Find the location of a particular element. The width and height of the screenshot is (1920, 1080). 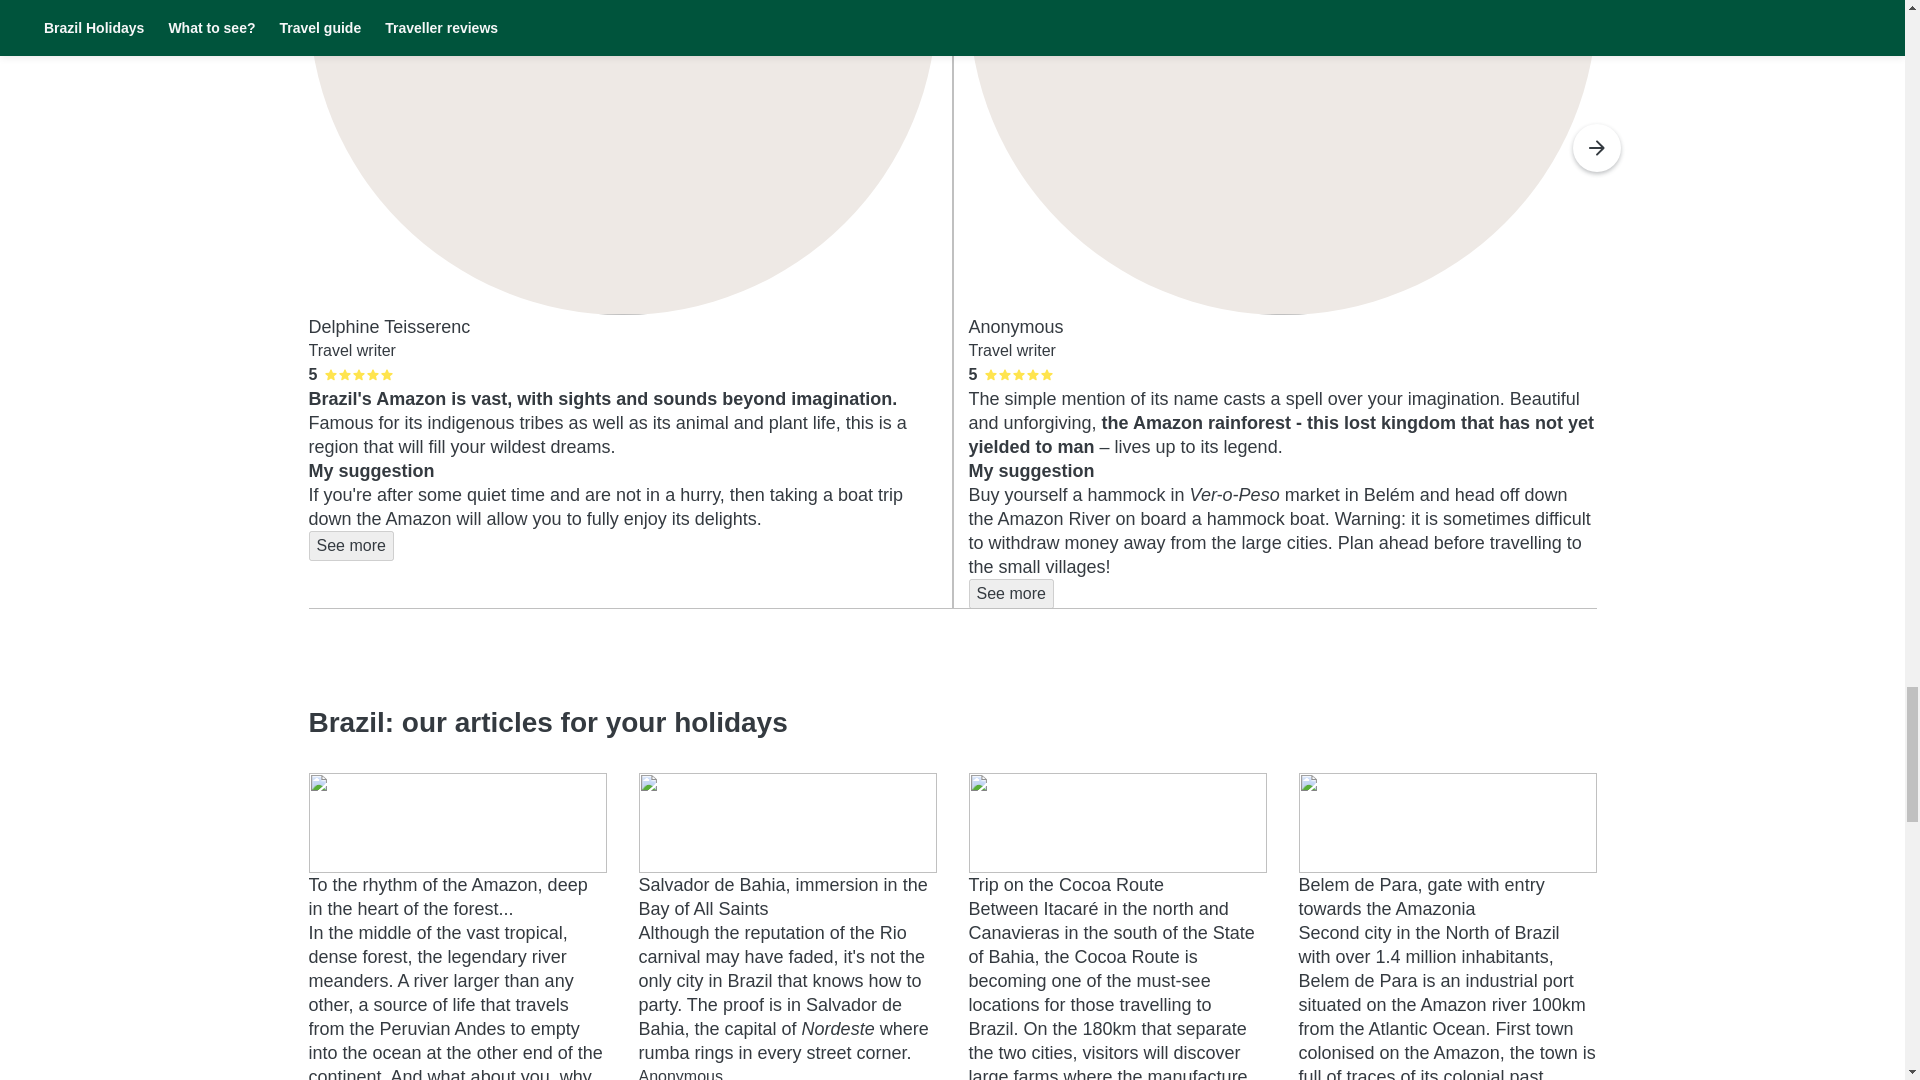

See more is located at coordinates (1010, 594).